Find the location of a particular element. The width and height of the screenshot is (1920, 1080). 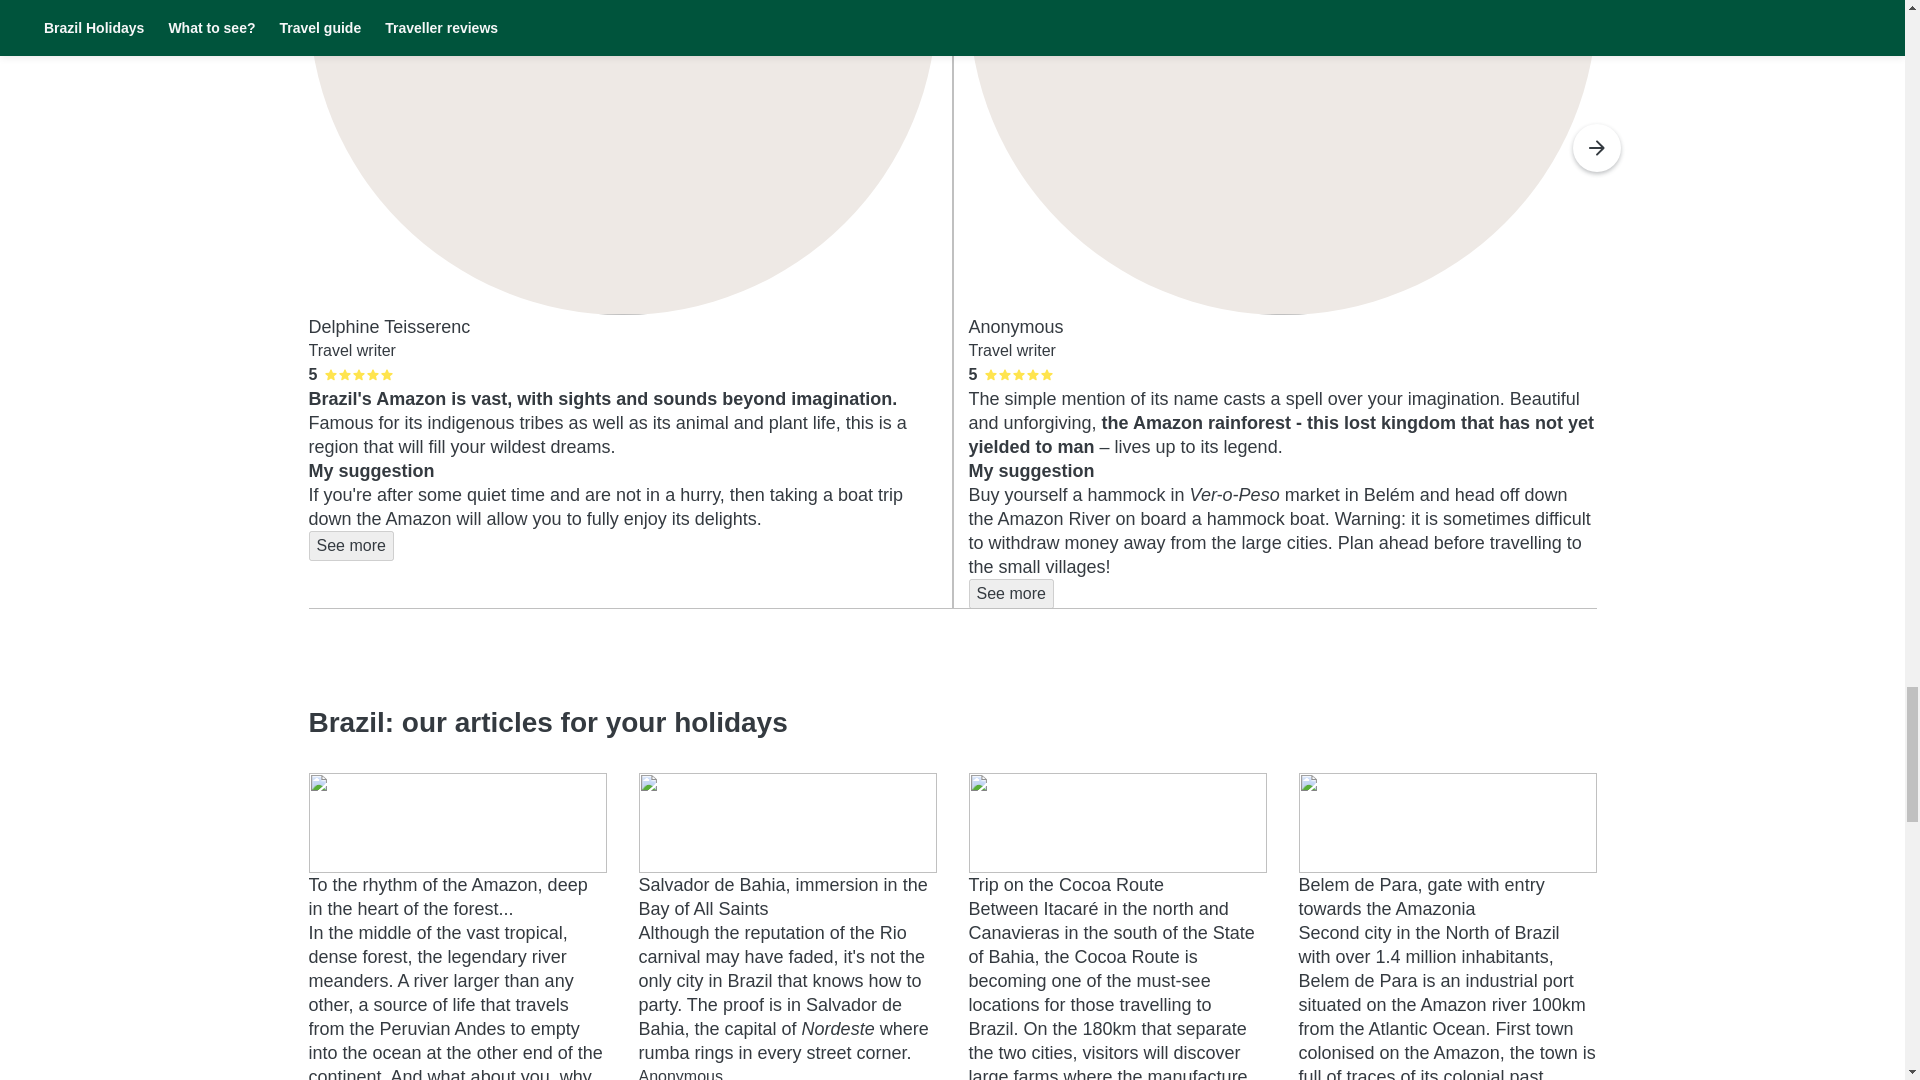

See more is located at coordinates (1010, 594).